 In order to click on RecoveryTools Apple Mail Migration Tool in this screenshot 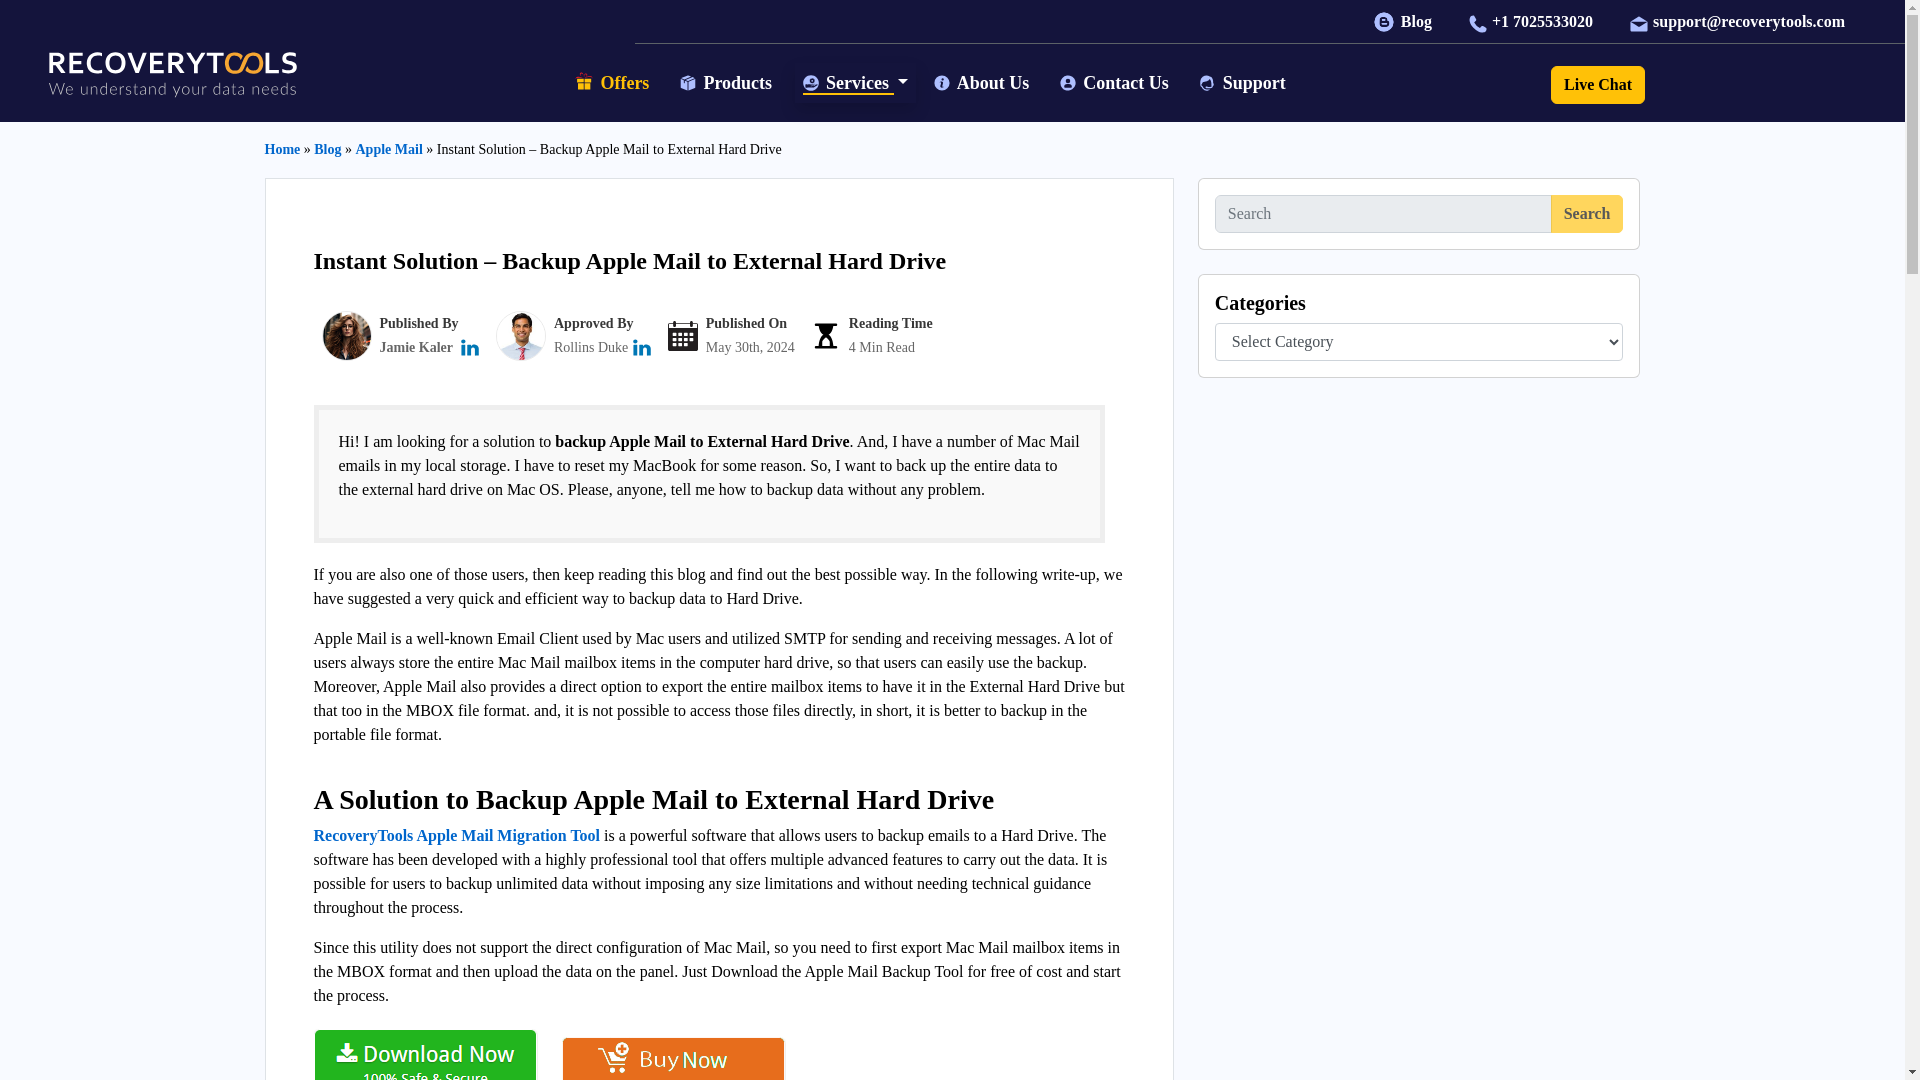, I will do `click(457, 835)`.